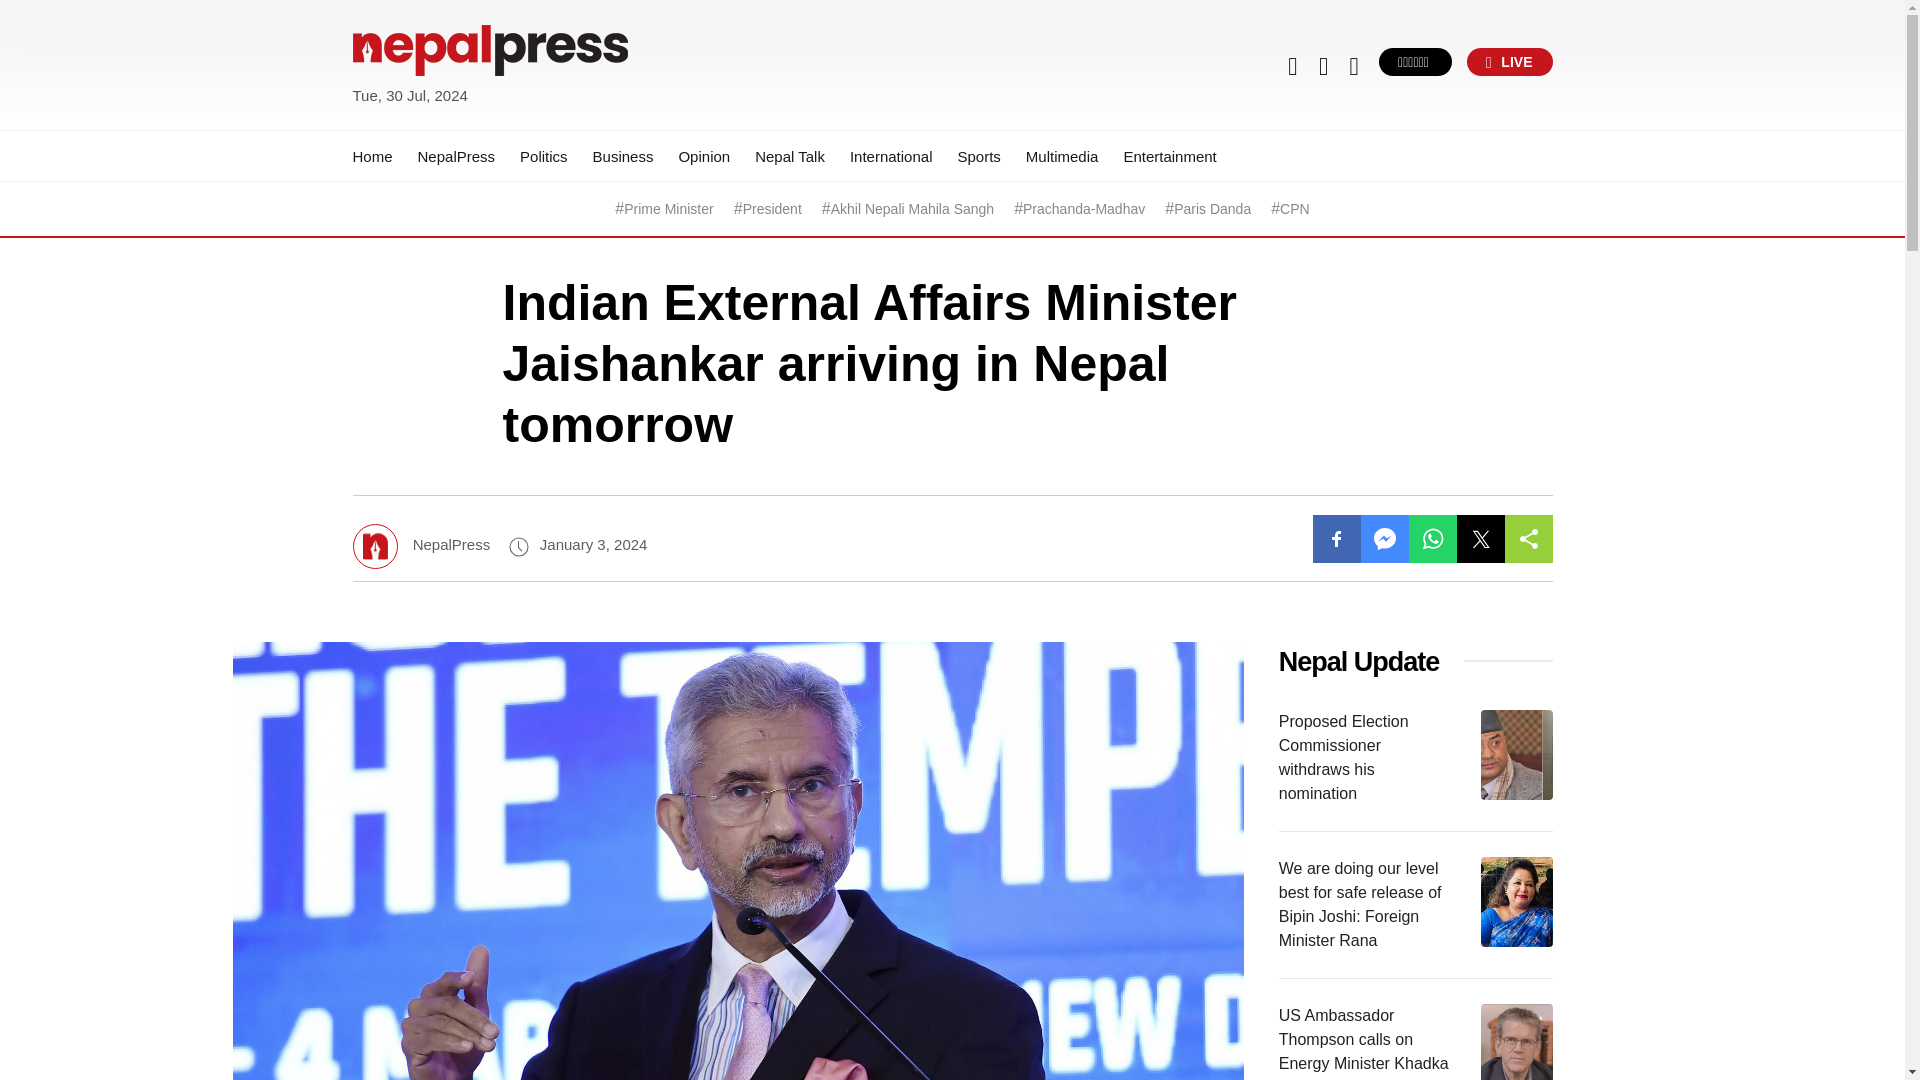 The image size is (1920, 1080). Describe the element at coordinates (1212, 209) in the screenshot. I see `Paris Danda` at that location.